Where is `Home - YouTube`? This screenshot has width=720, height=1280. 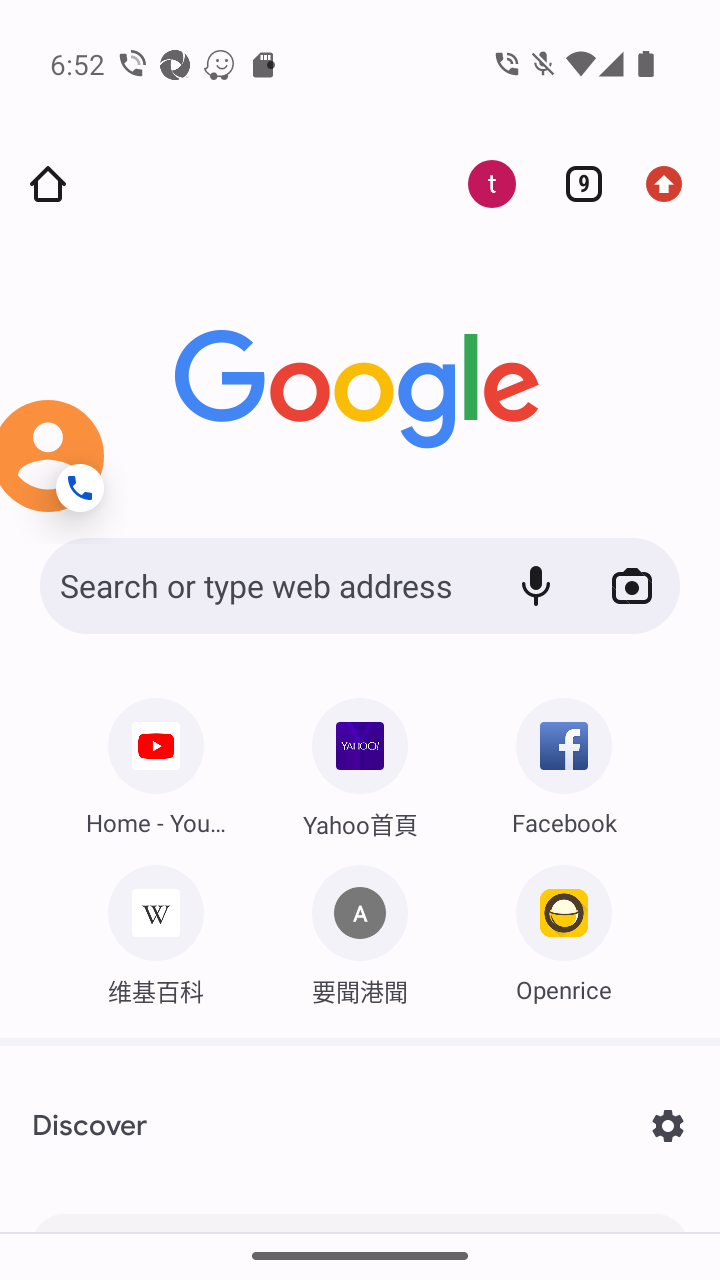
Home - YouTube is located at coordinates (156, 760).